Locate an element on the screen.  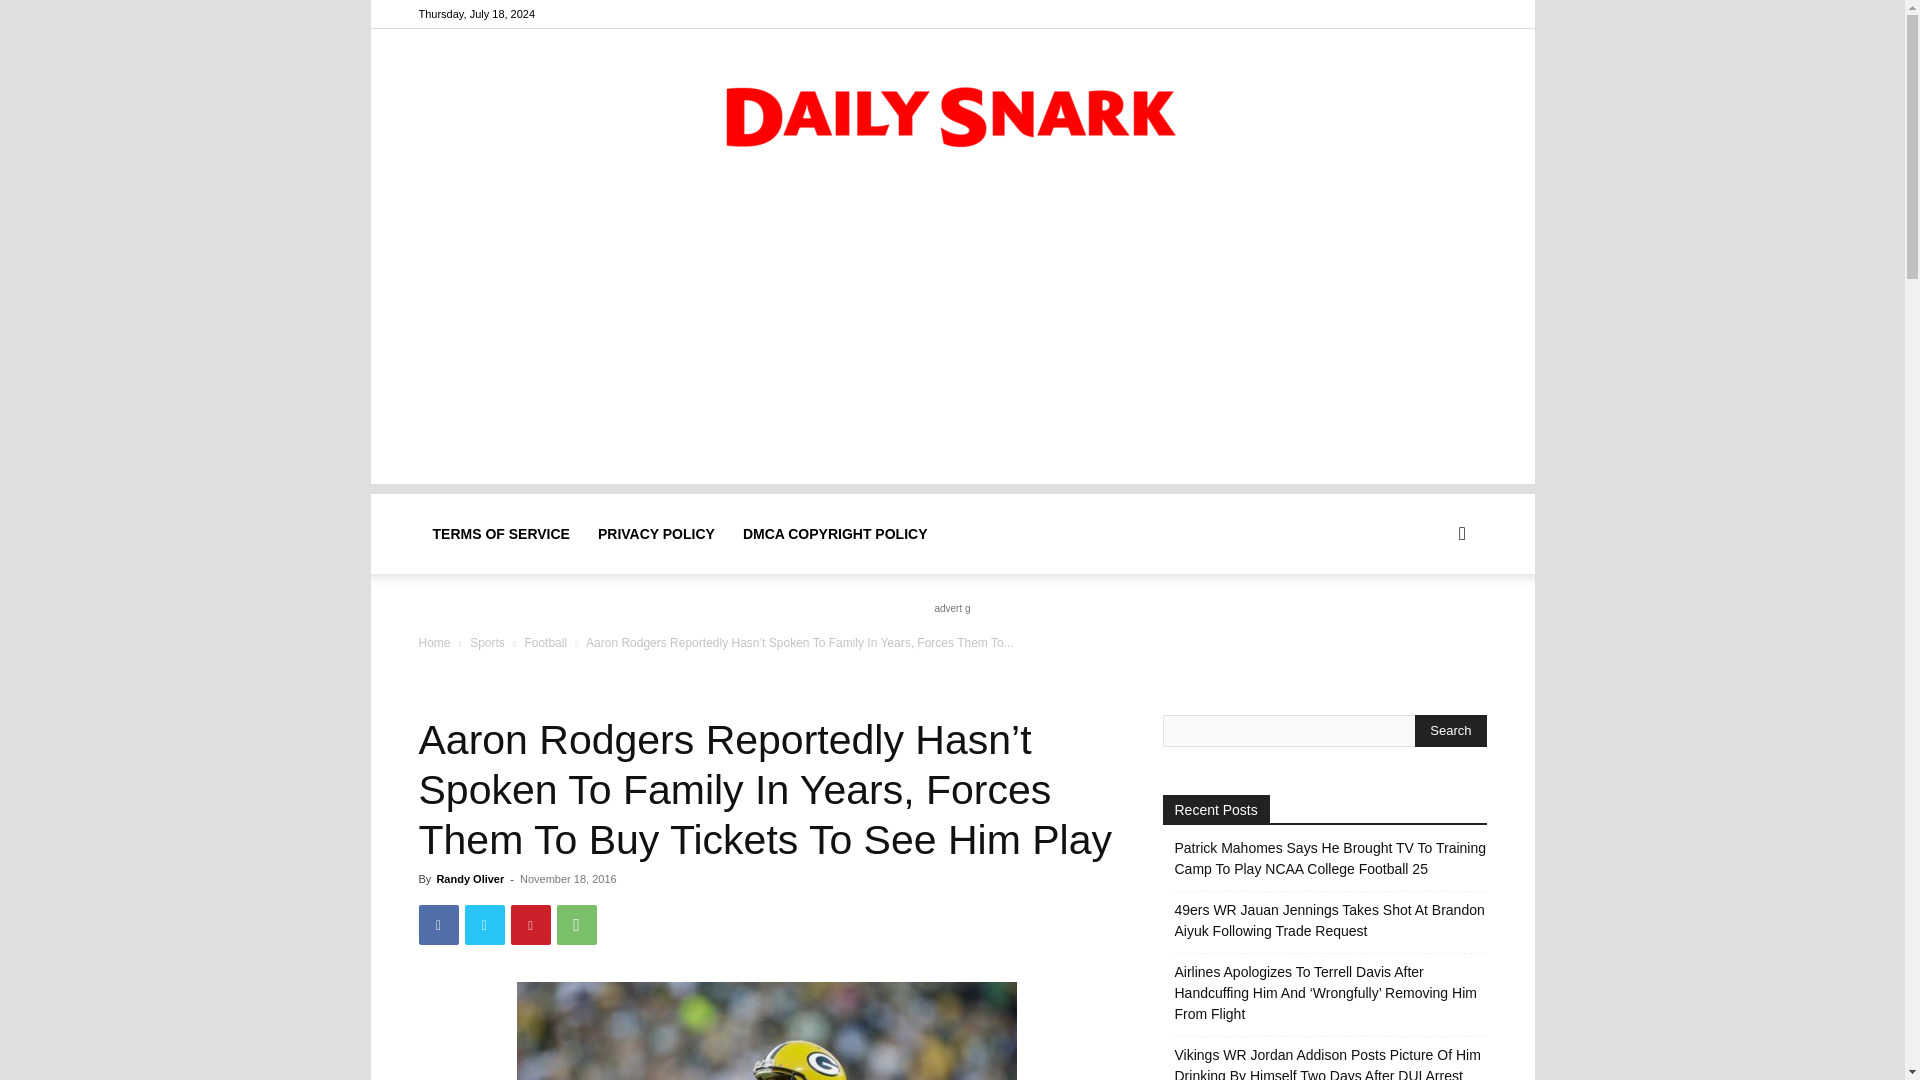
Twitter is located at coordinates (1470, 14).